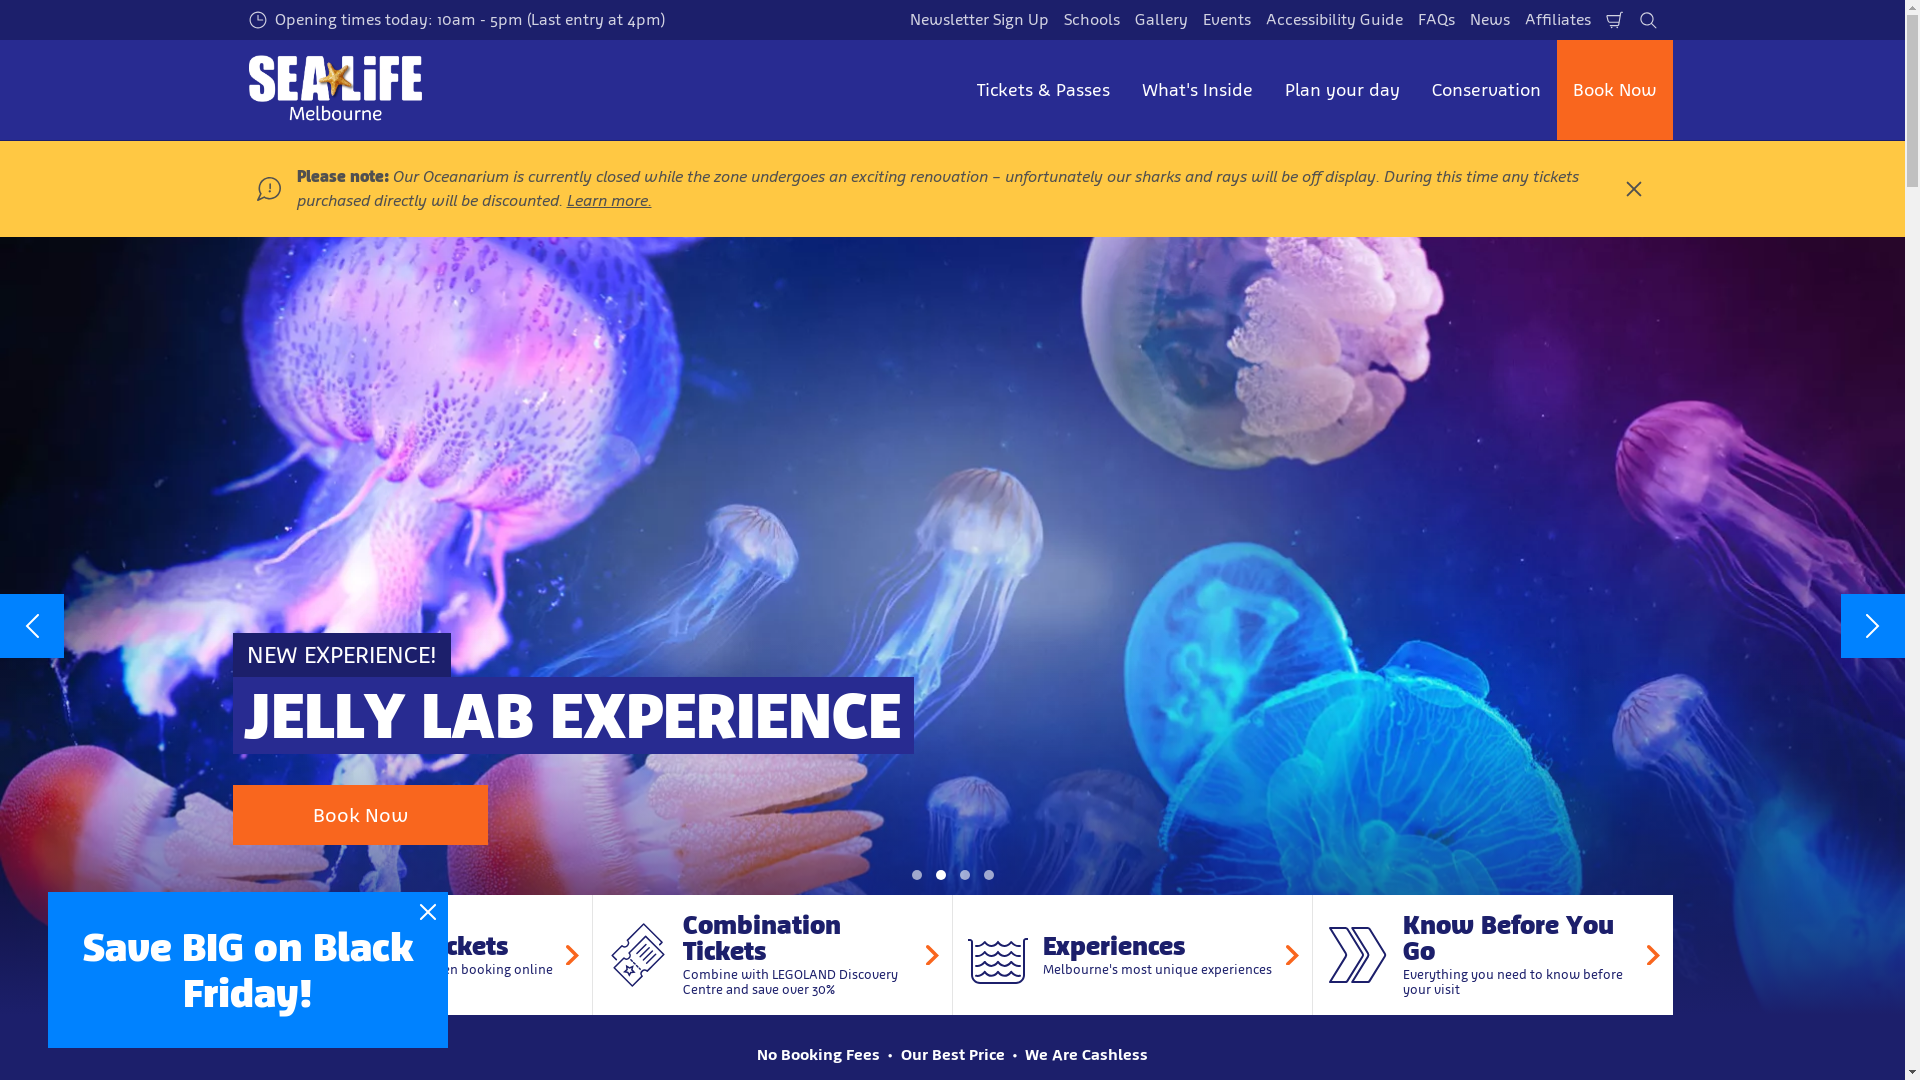  What do you see at coordinates (1486, 90) in the screenshot?
I see `Conservation` at bounding box center [1486, 90].